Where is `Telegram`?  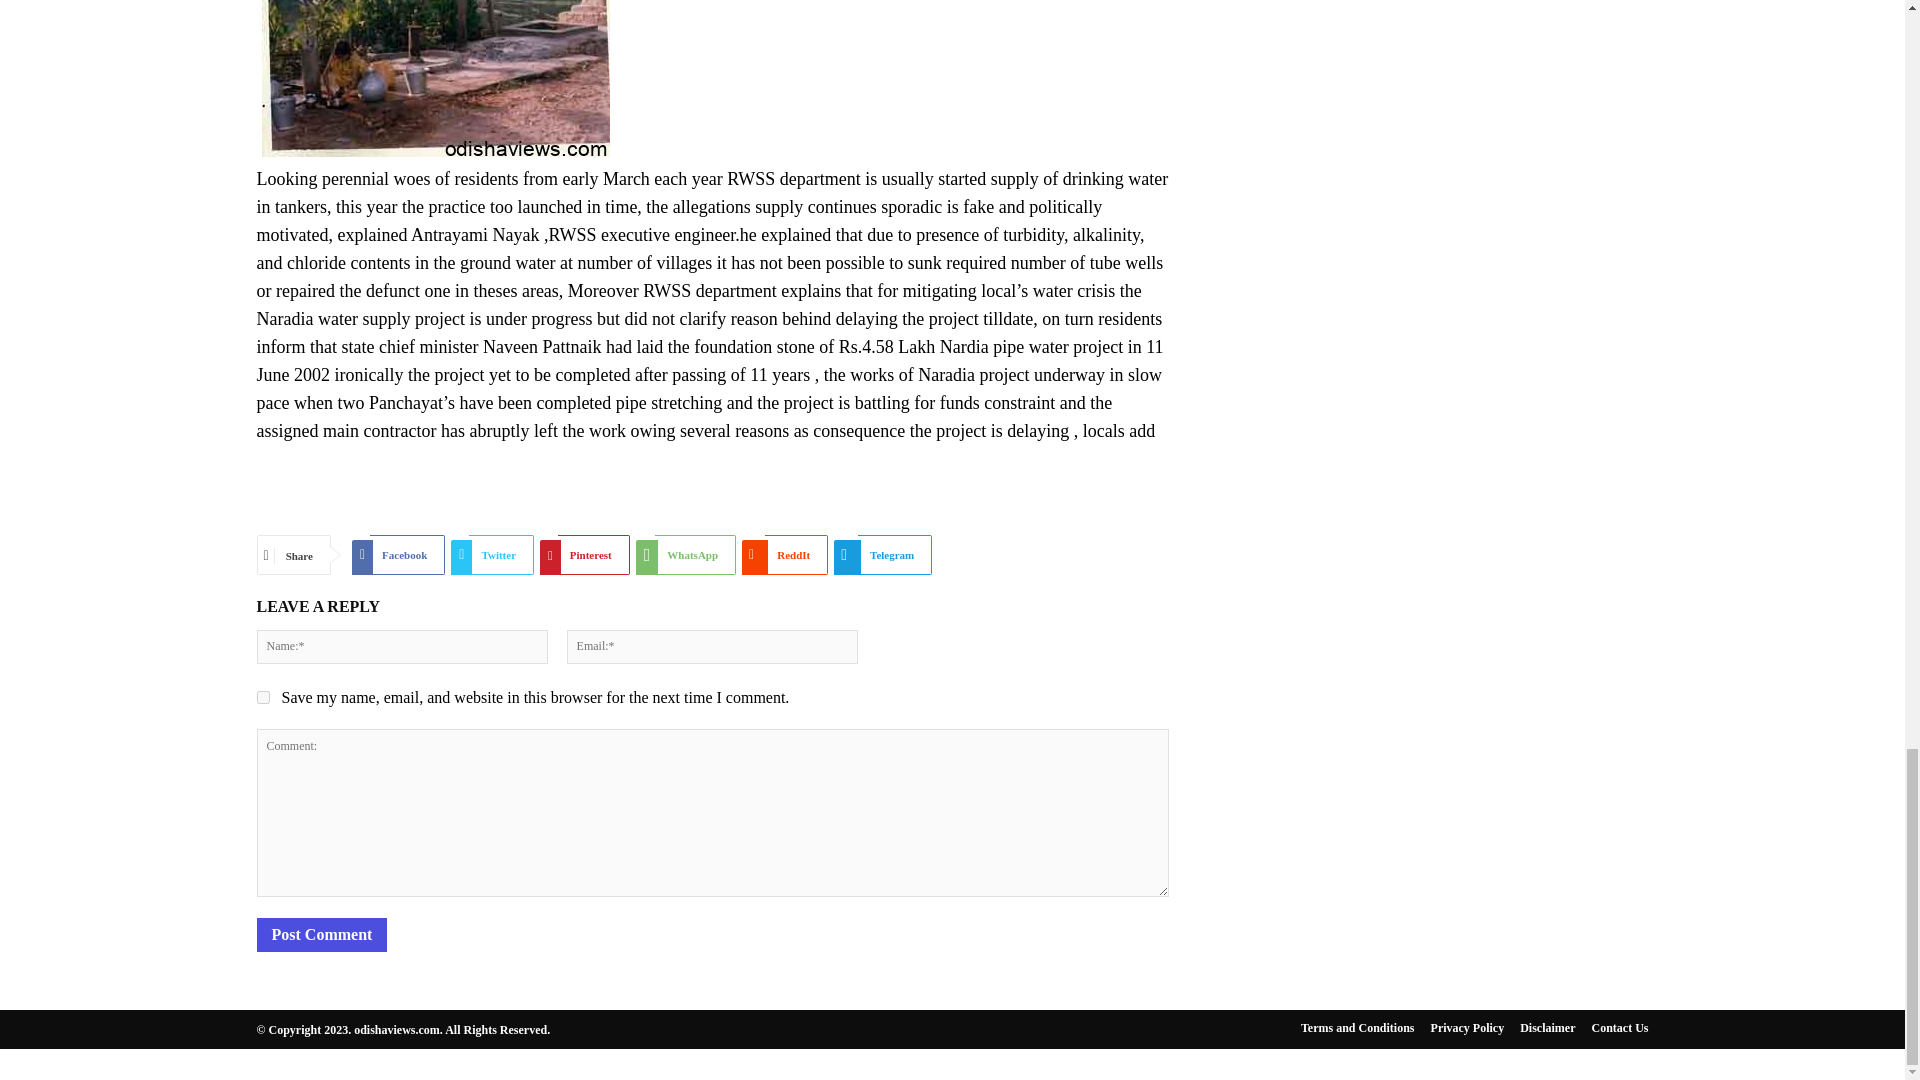 Telegram is located at coordinates (882, 554).